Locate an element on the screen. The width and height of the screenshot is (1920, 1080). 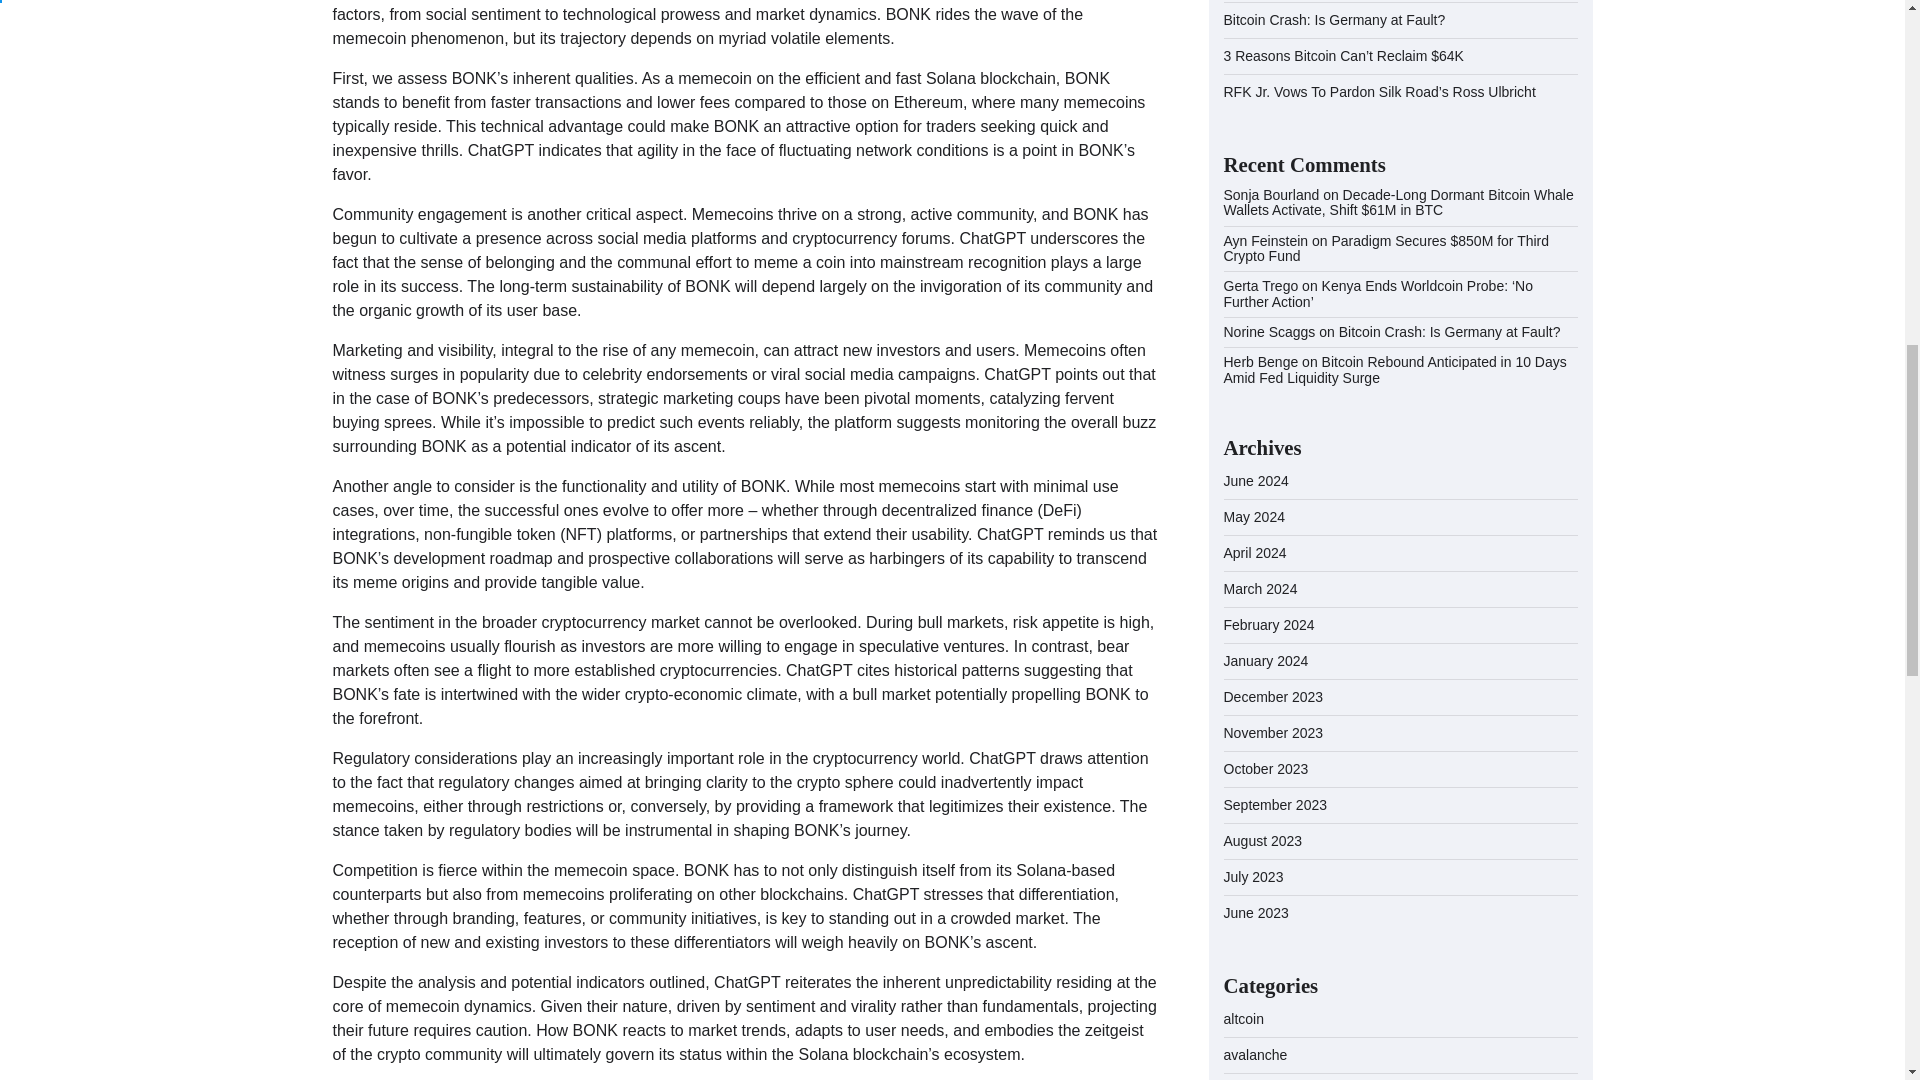
June 2024 is located at coordinates (1256, 481).